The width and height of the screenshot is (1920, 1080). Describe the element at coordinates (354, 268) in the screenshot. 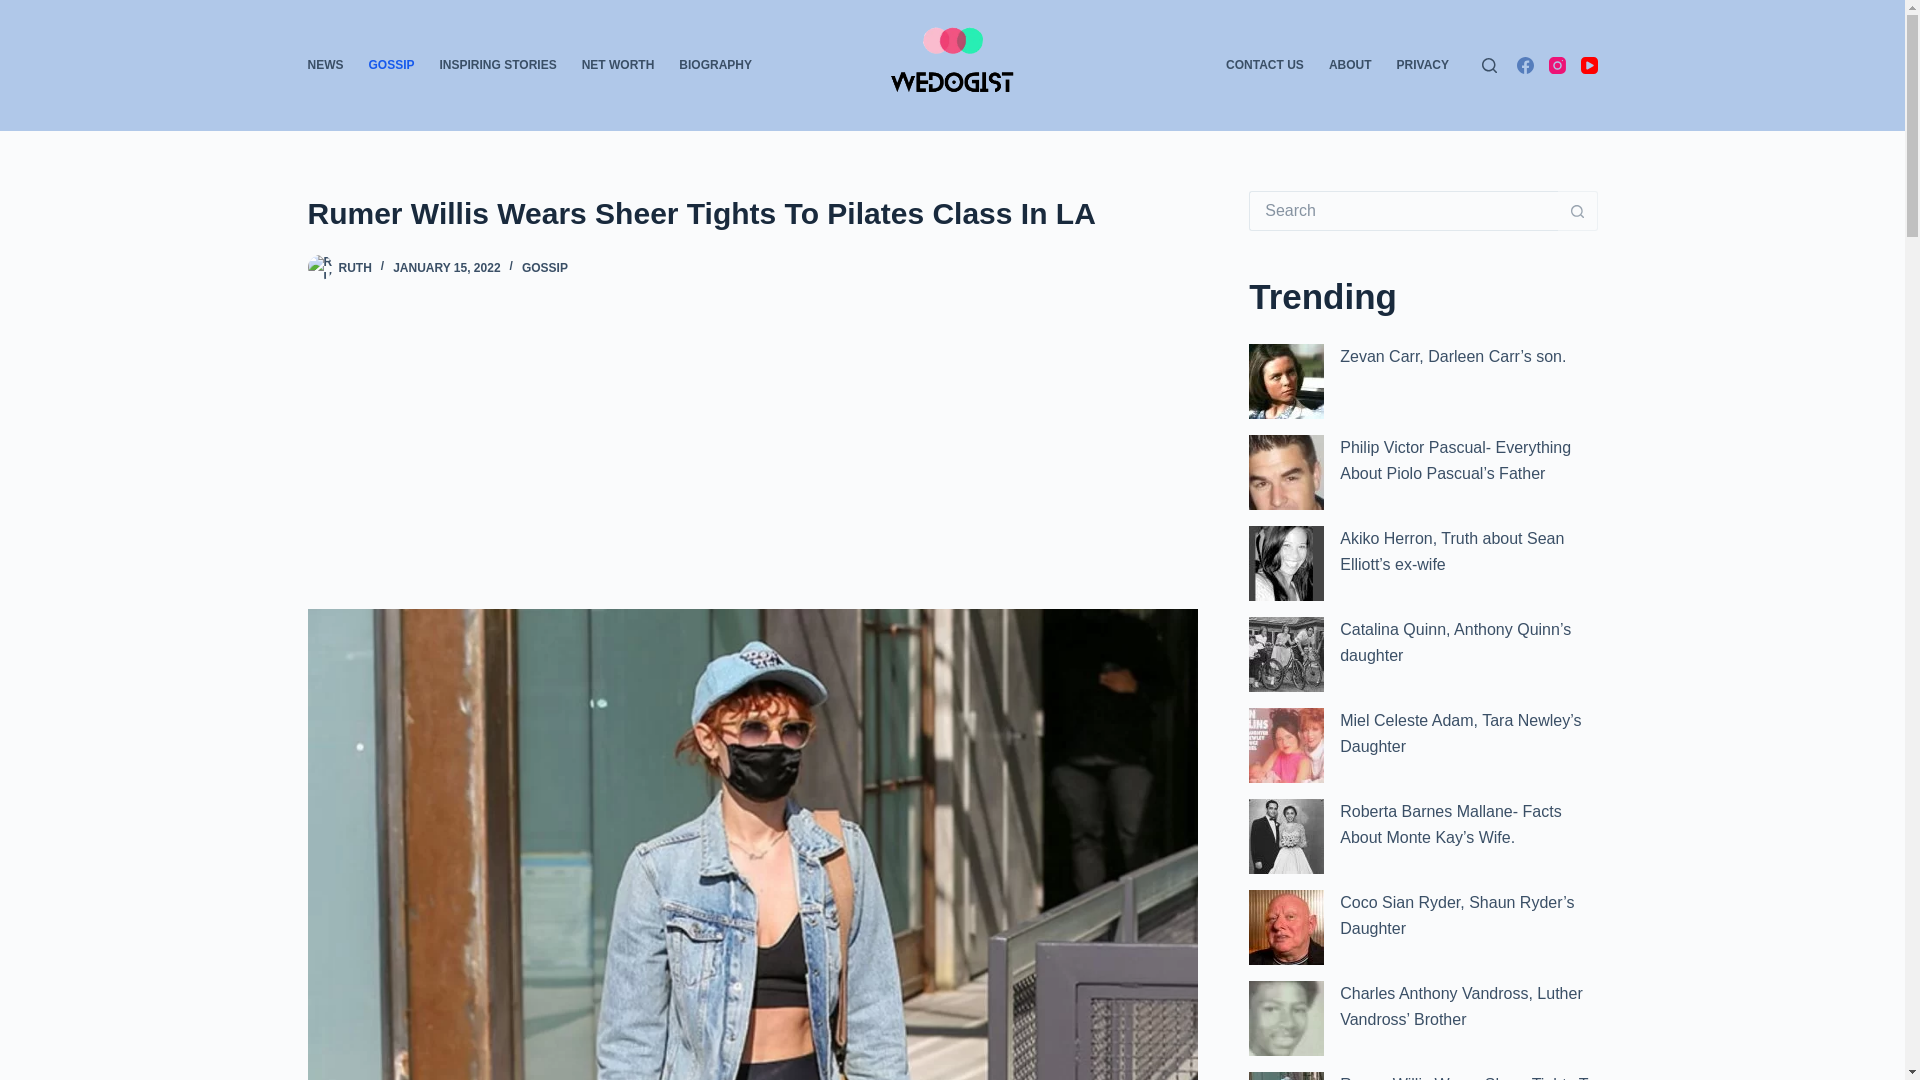

I see `RUTH` at that location.